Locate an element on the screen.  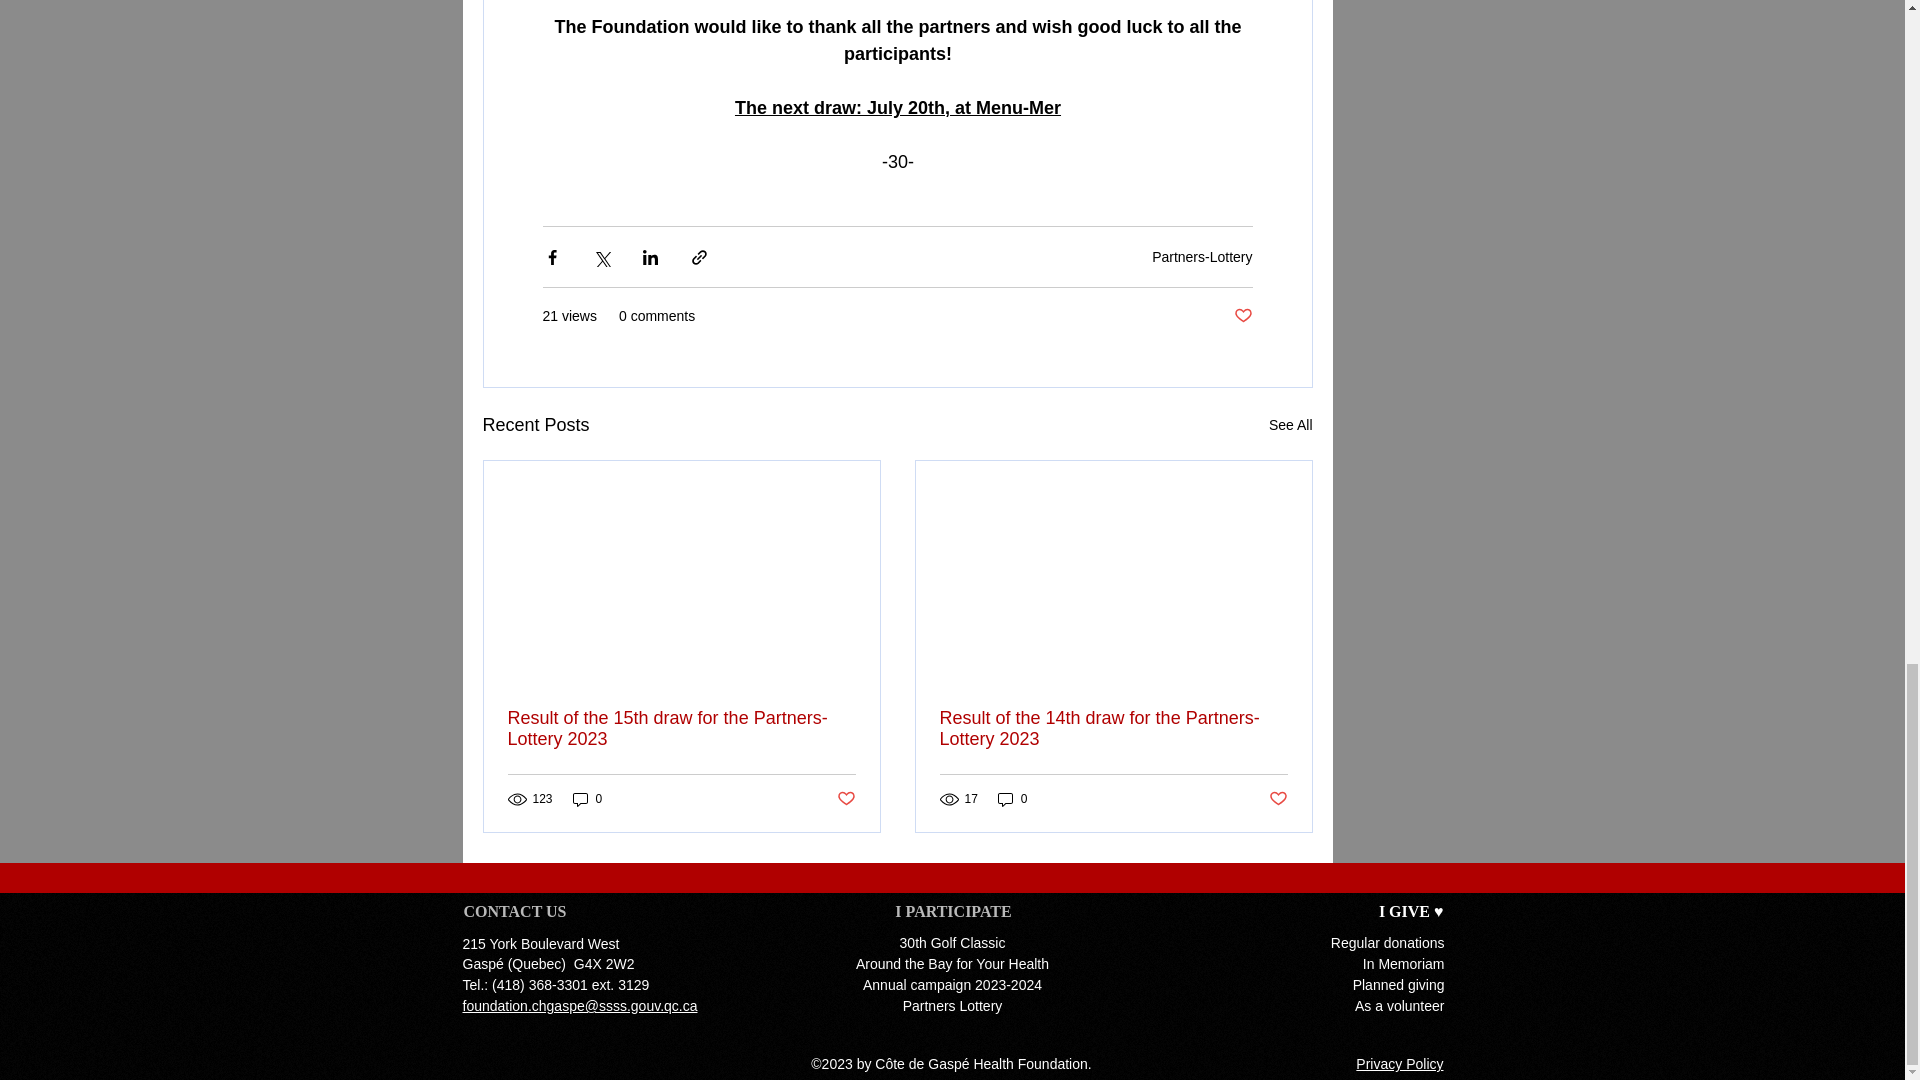
Around the Bay for Your Health is located at coordinates (952, 964).